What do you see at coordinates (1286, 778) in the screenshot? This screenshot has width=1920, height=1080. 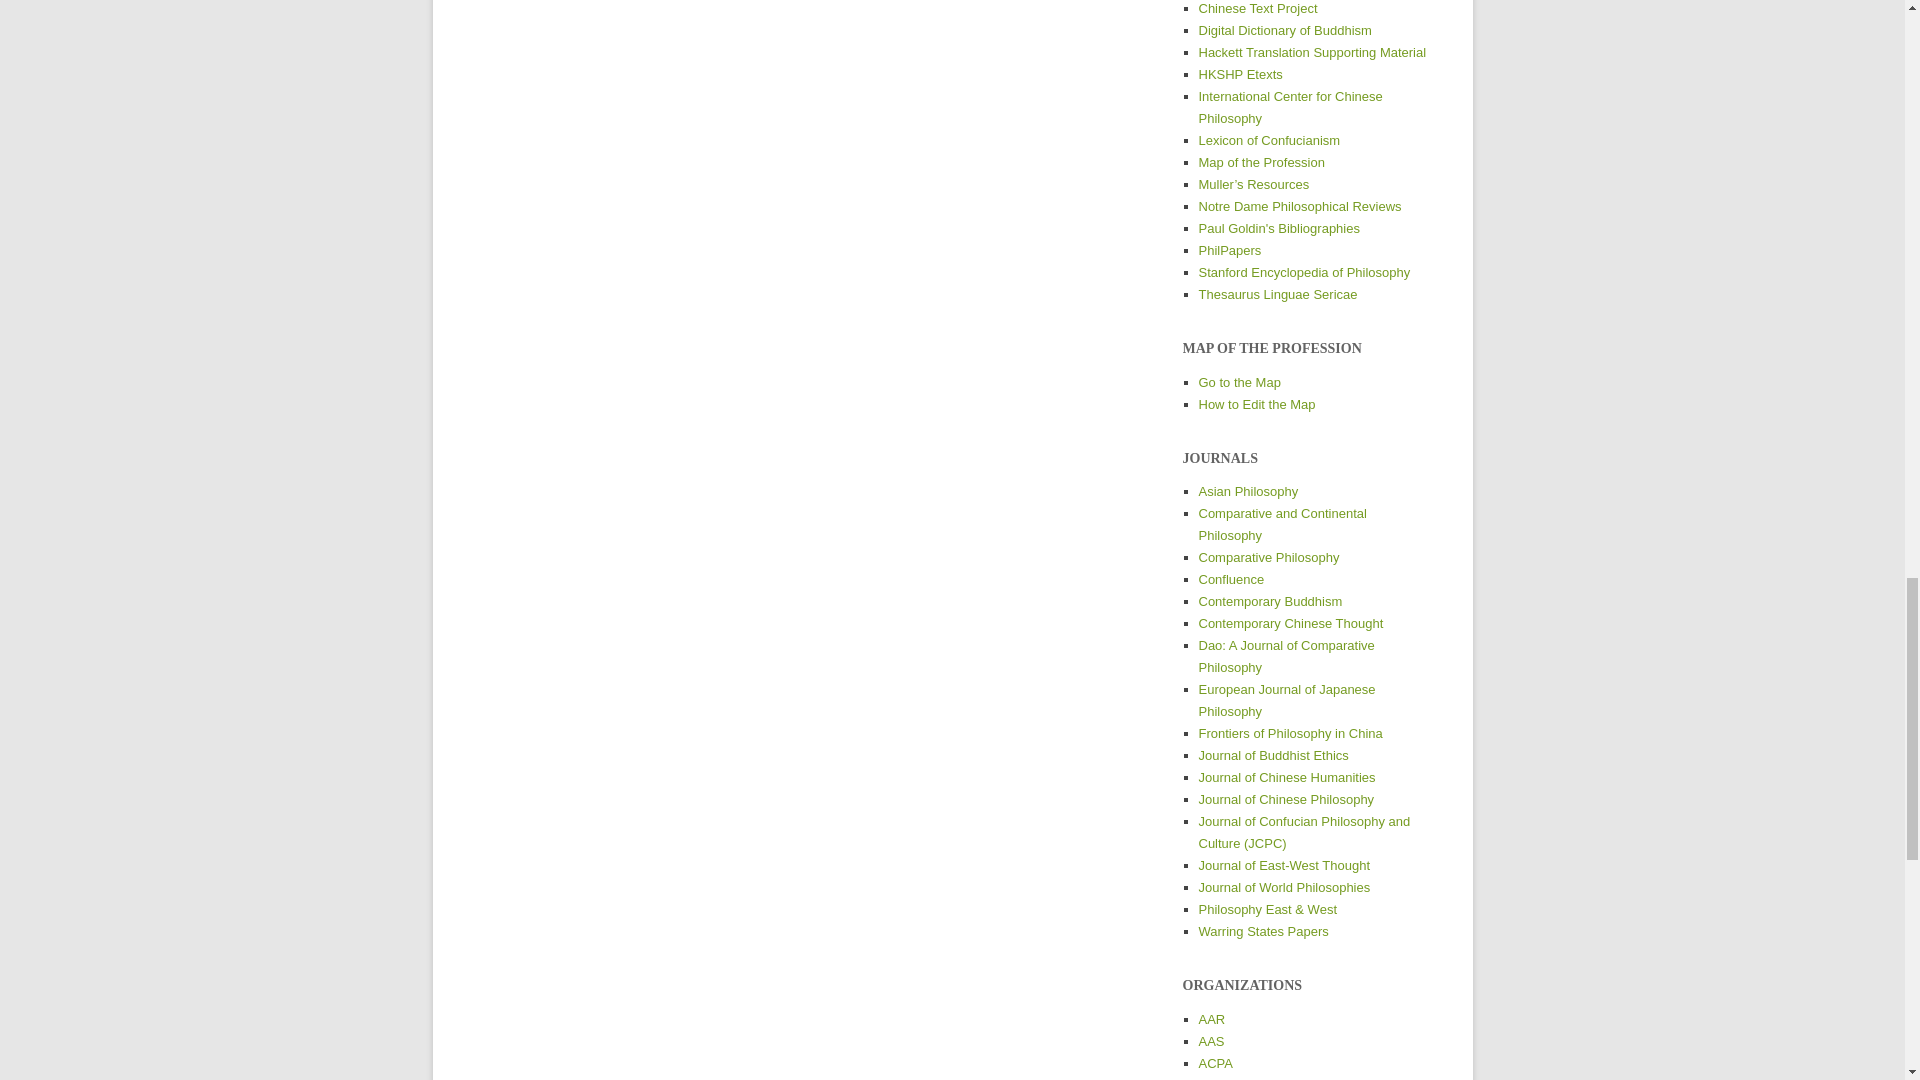 I see `Contemporary Chinese scholarship in English` at bounding box center [1286, 778].